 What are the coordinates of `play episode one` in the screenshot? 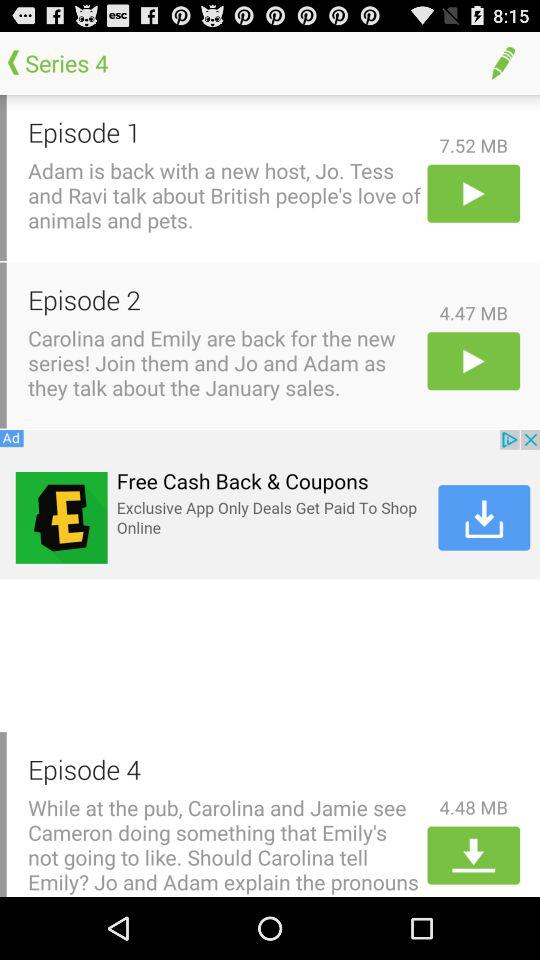 It's located at (474, 193).